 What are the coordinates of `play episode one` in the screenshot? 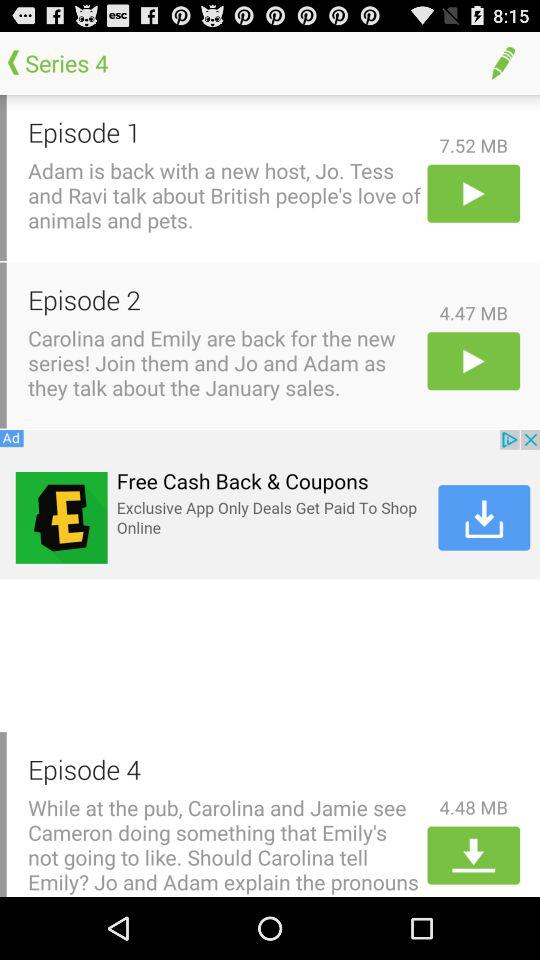 It's located at (474, 193).